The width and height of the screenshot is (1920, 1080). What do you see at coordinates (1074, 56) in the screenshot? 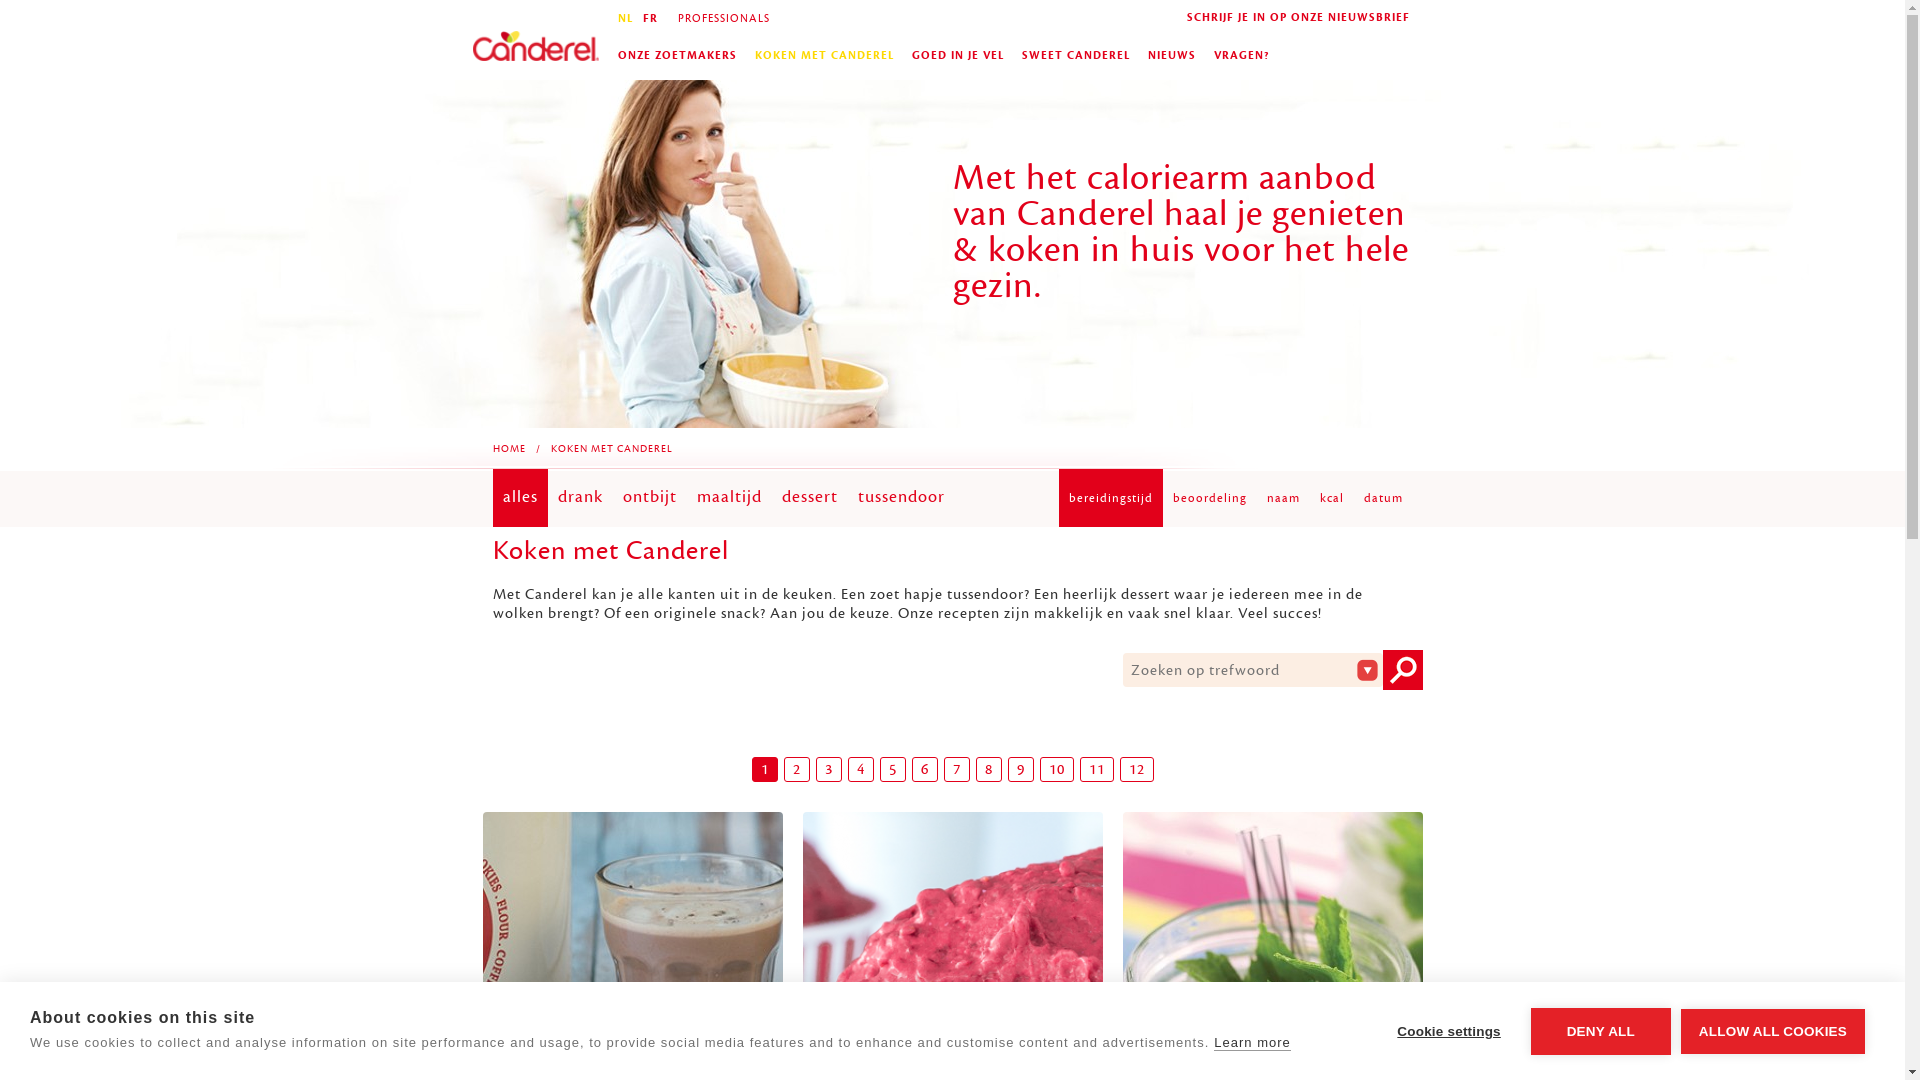
I see `SWEET CANDEREL` at bounding box center [1074, 56].